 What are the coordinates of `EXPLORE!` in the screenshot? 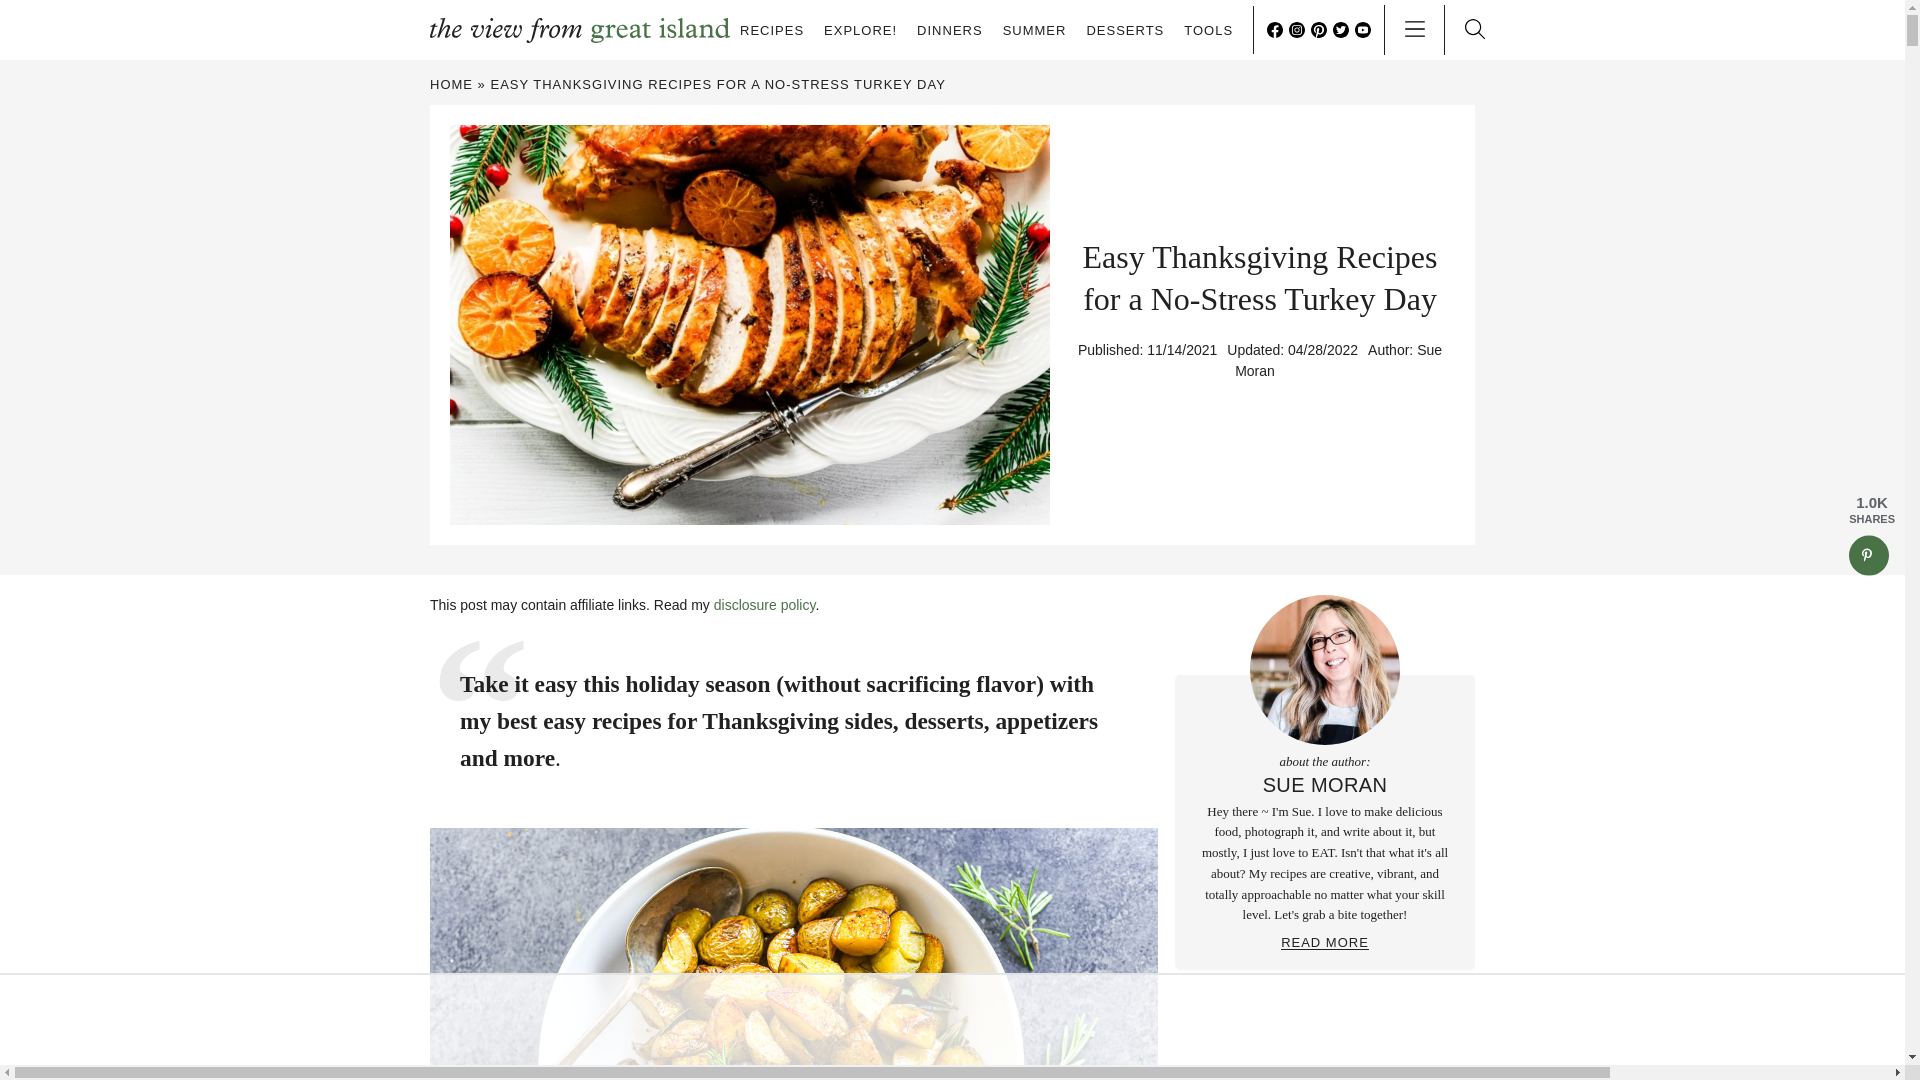 It's located at (860, 30).